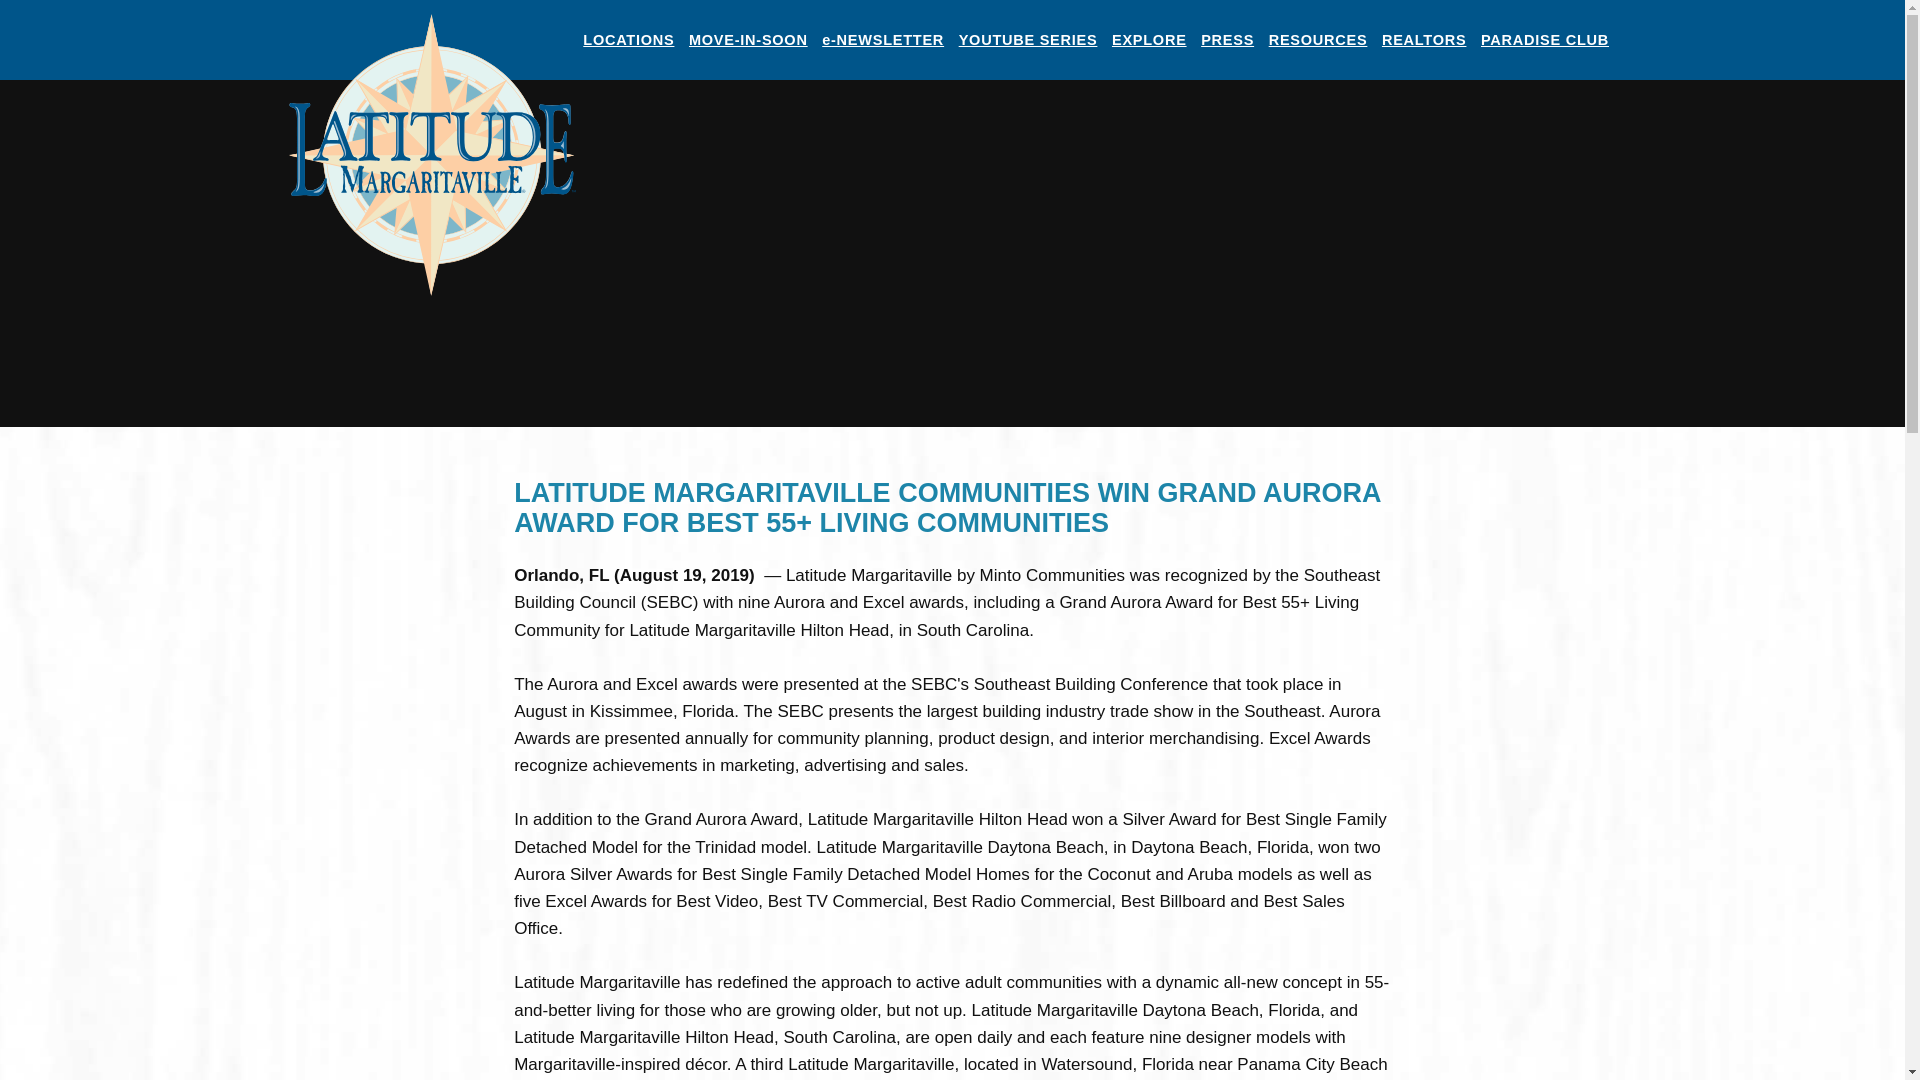  Describe the element at coordinates (628, 40) in the screenshot. I see `LOCATIONS` at that location.